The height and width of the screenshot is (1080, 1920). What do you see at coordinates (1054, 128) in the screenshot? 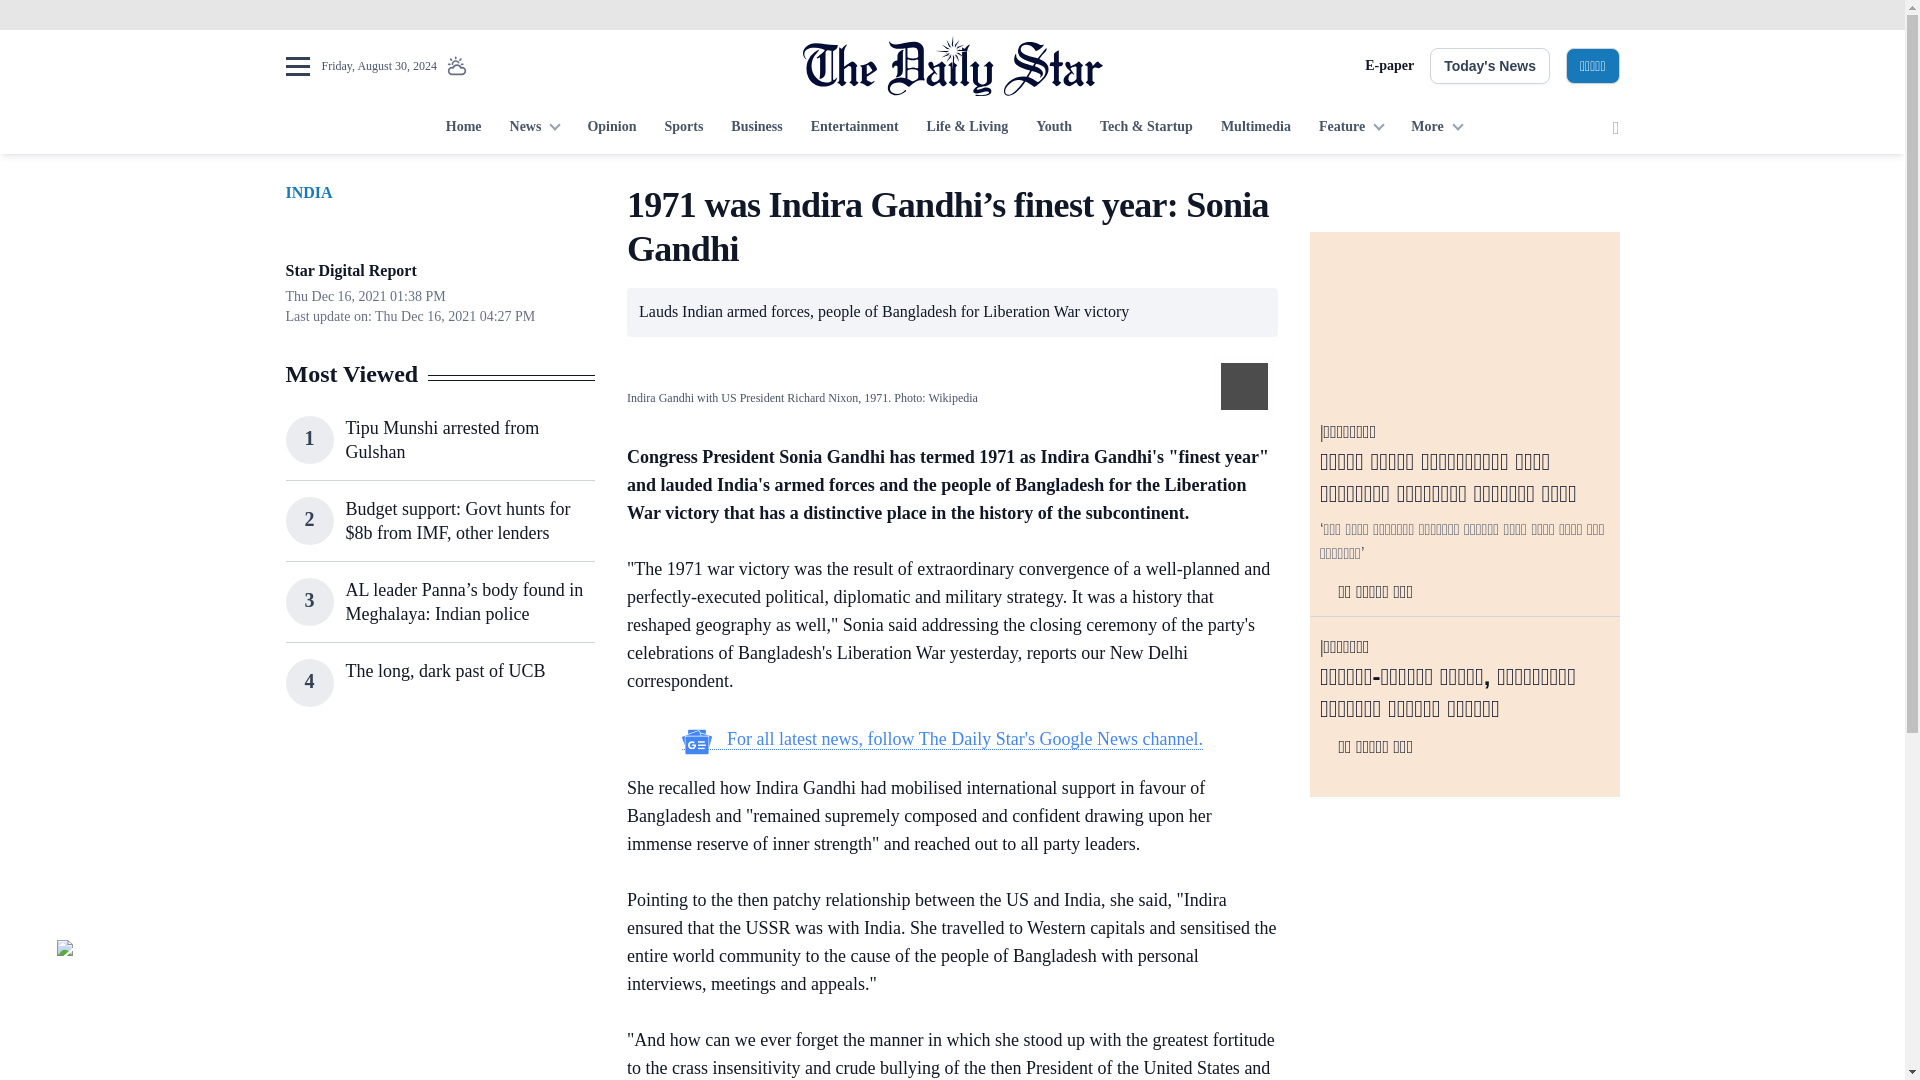
I see `Youth` at bounding box center [1054, 128].